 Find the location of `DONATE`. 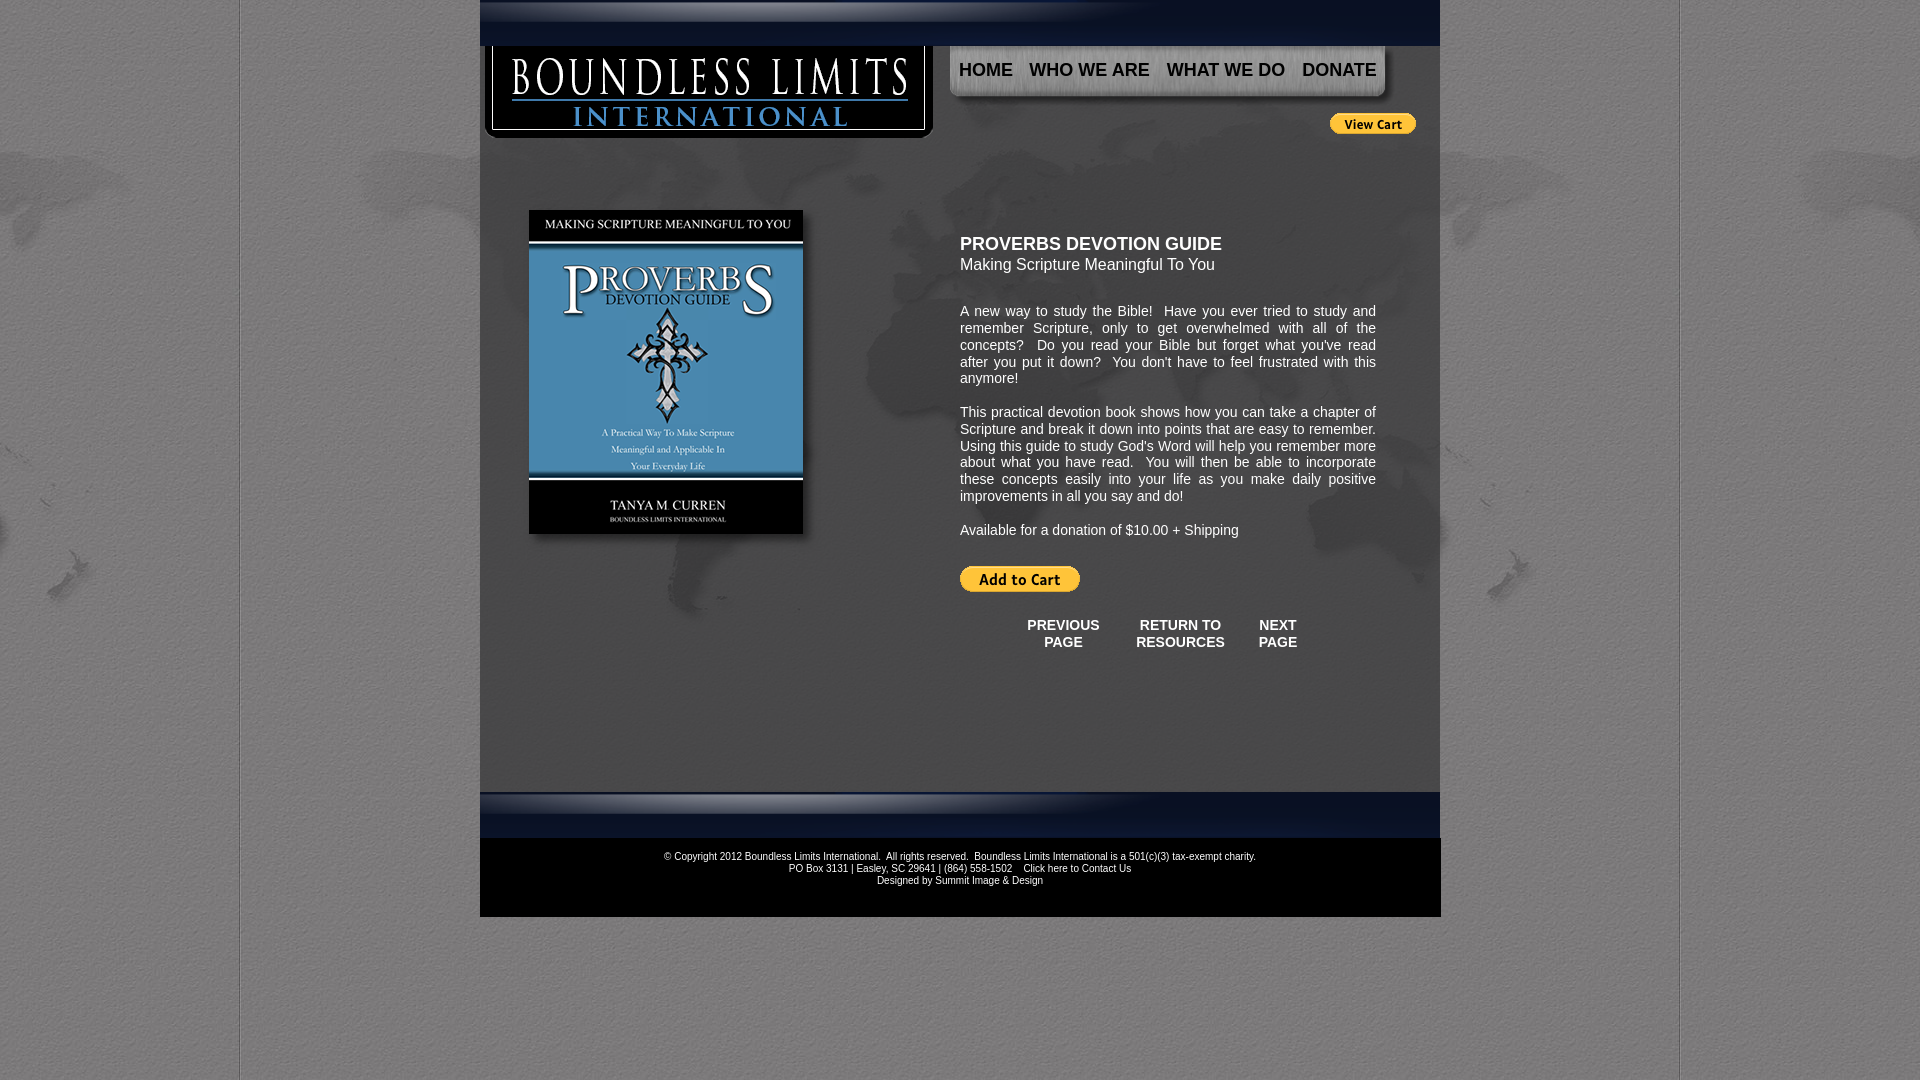

DONATE is located at coordinates (1339, 68).